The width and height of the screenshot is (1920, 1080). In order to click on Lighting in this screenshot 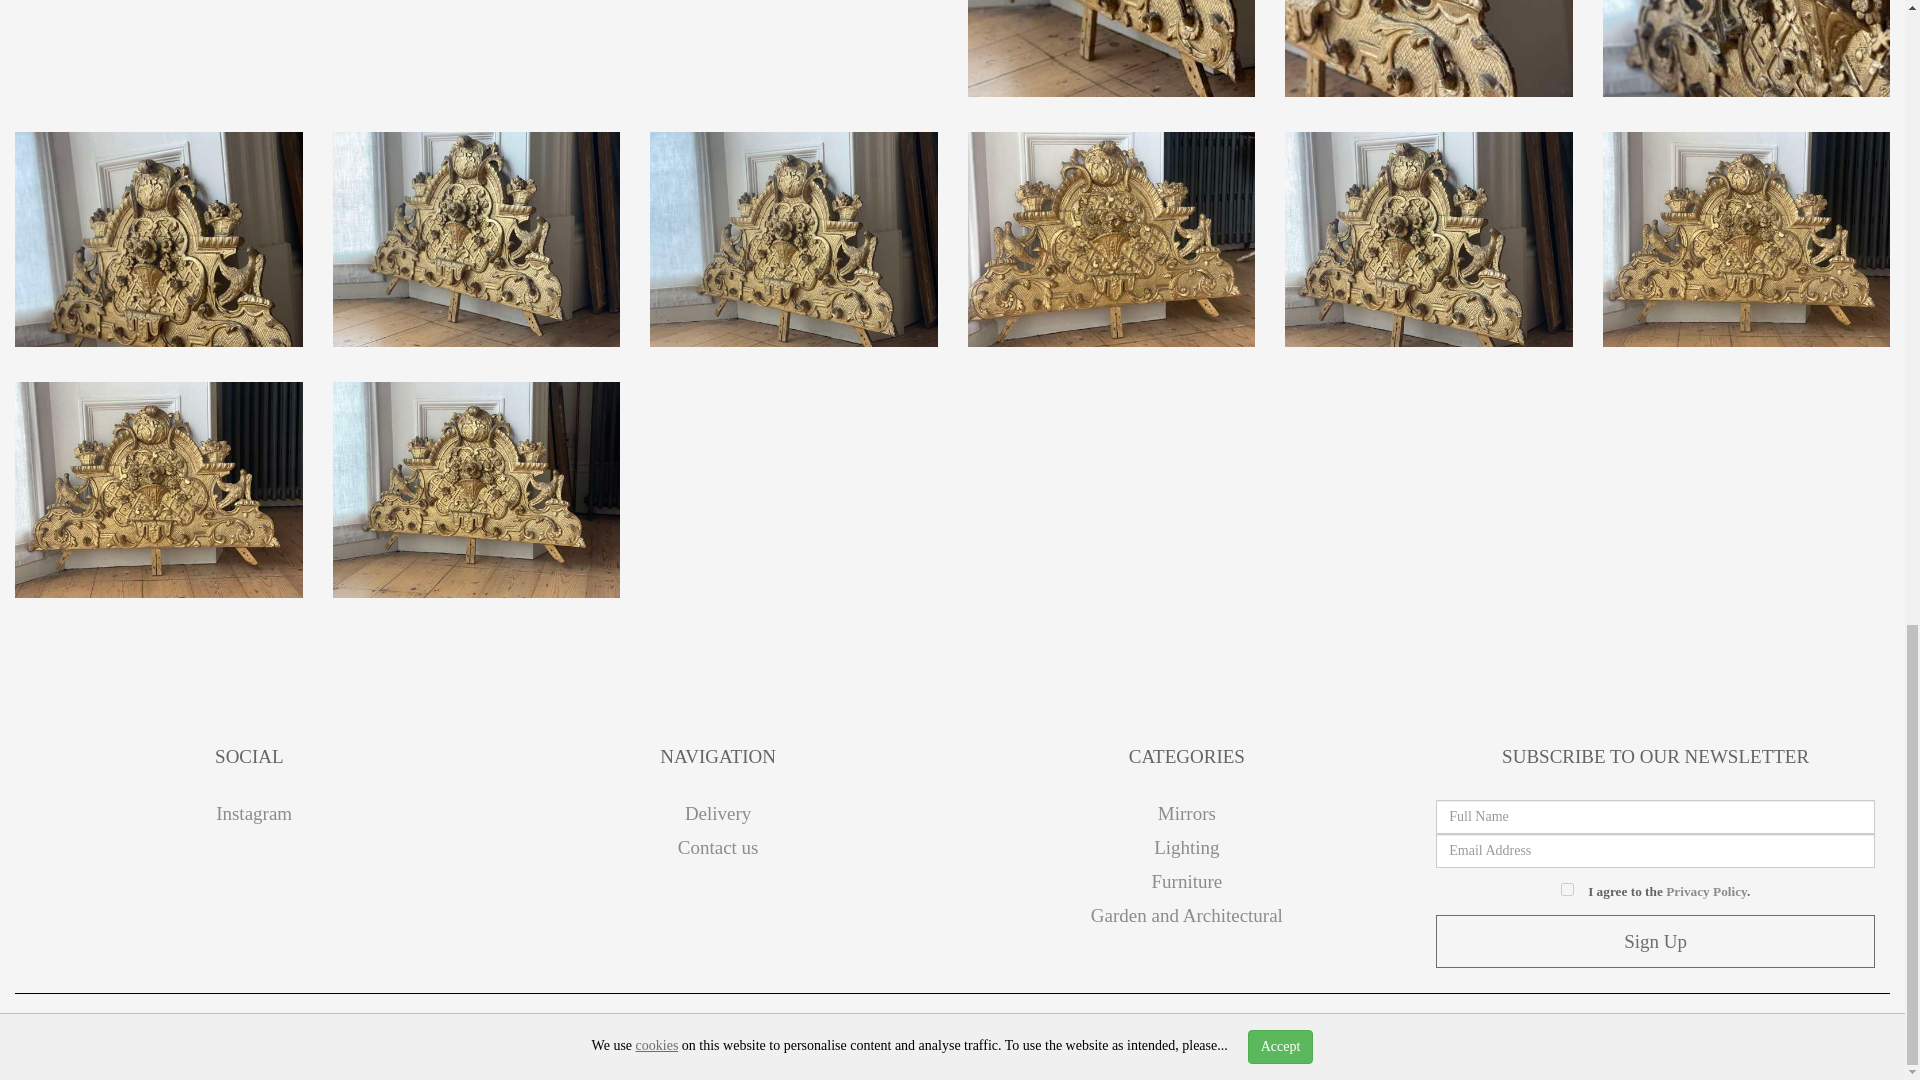, I will do `click(1186, 847)`.